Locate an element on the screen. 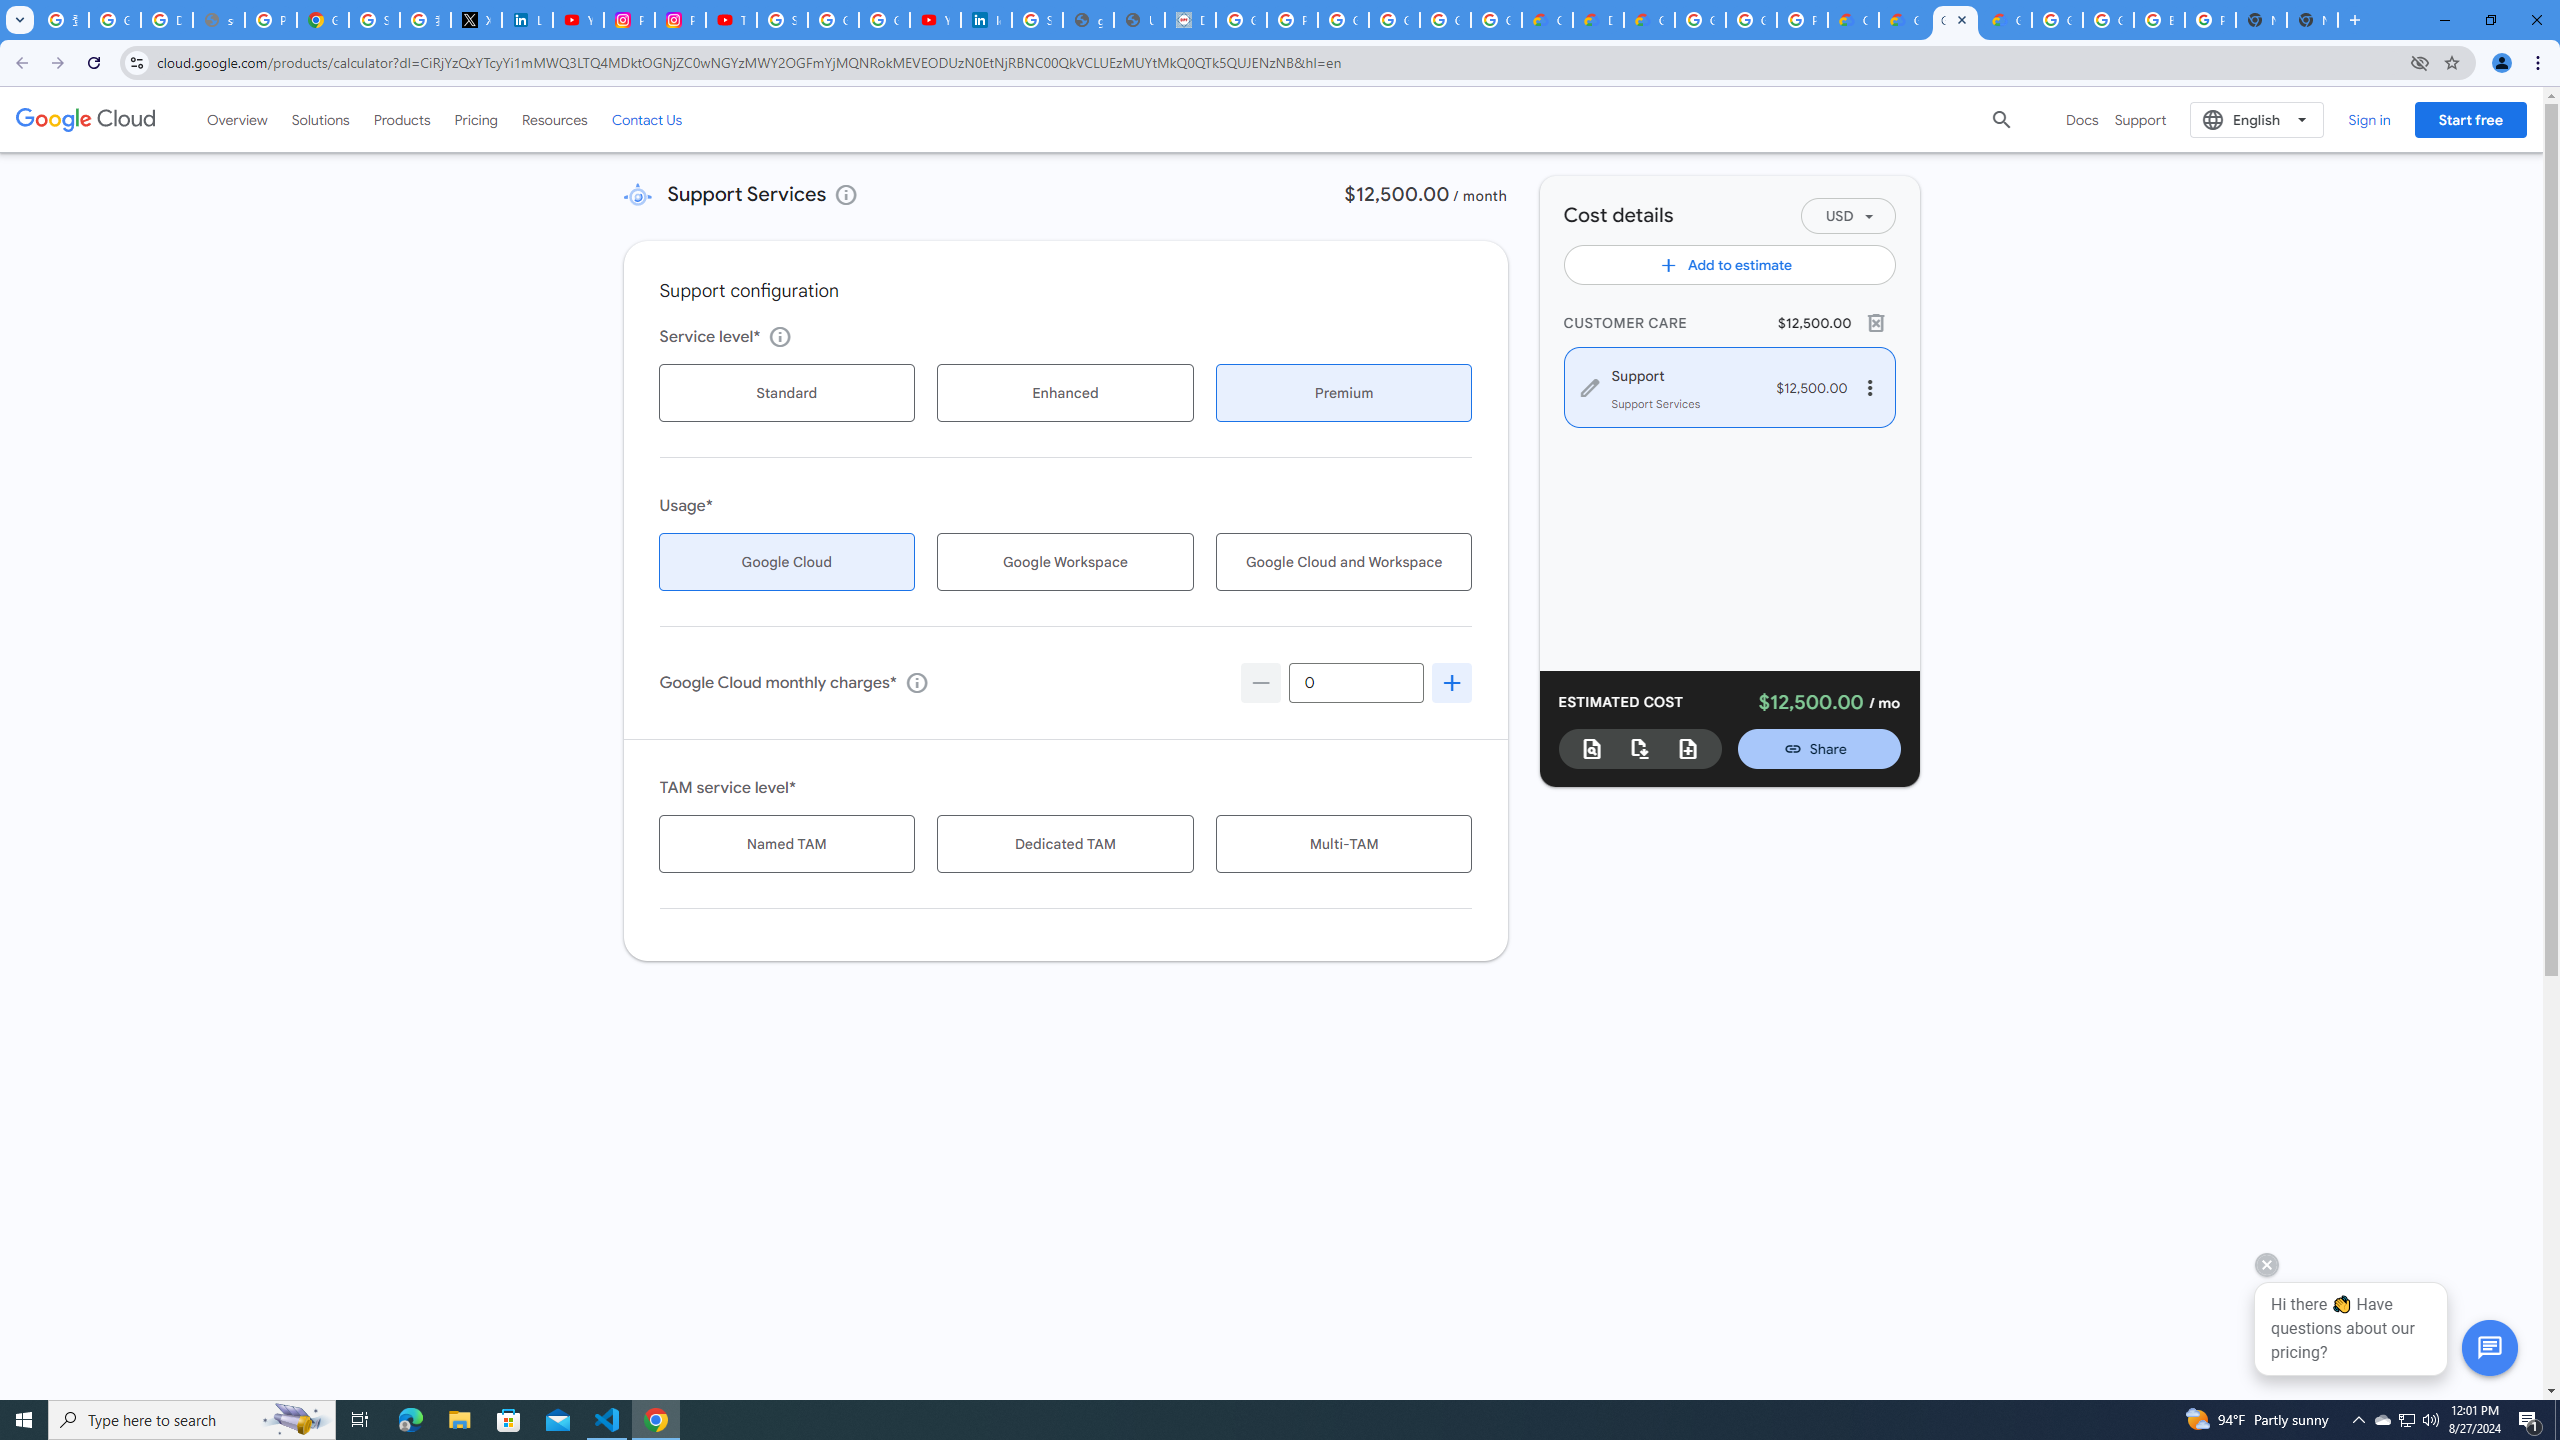  YouTube Content Monetization Policies - How YouTube Works is located at coordinates (576, 20).